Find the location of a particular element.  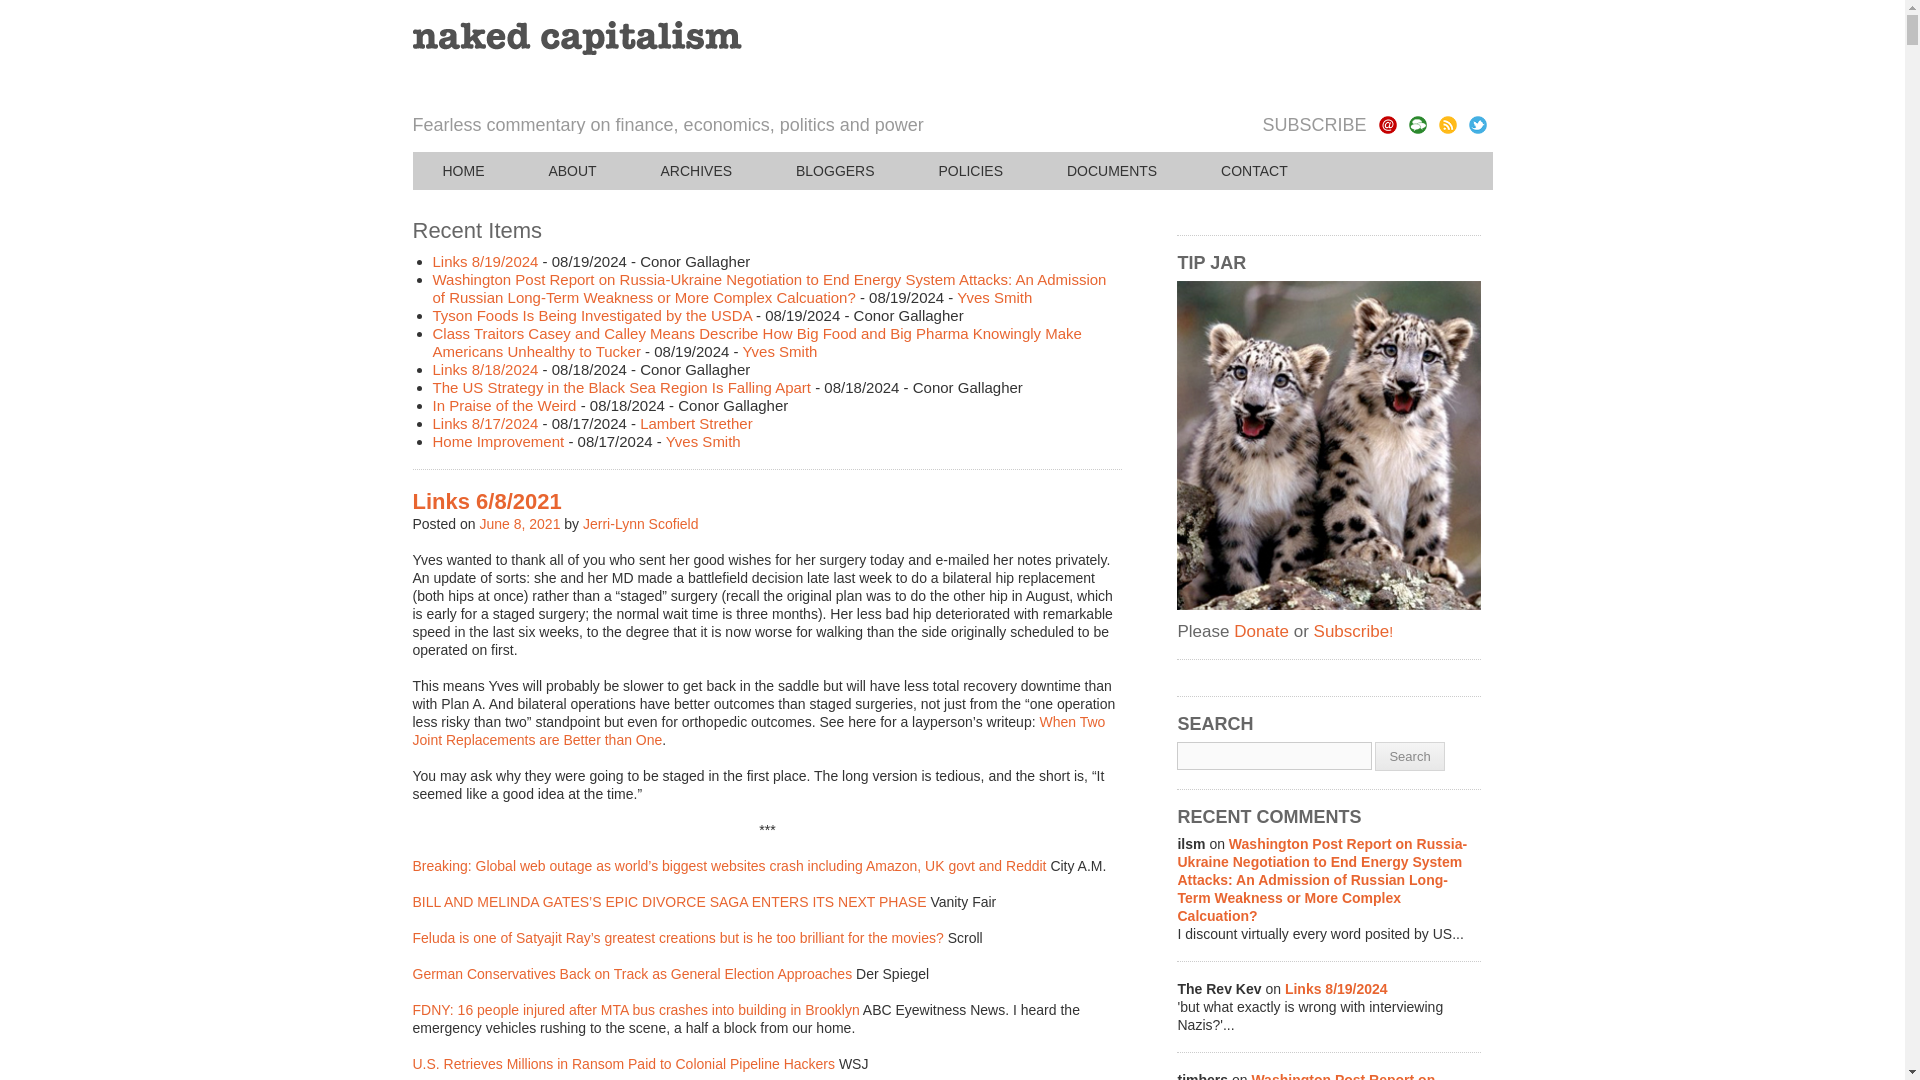

Follow yvessmith on Twitter is located at coordinates (1477, 124).